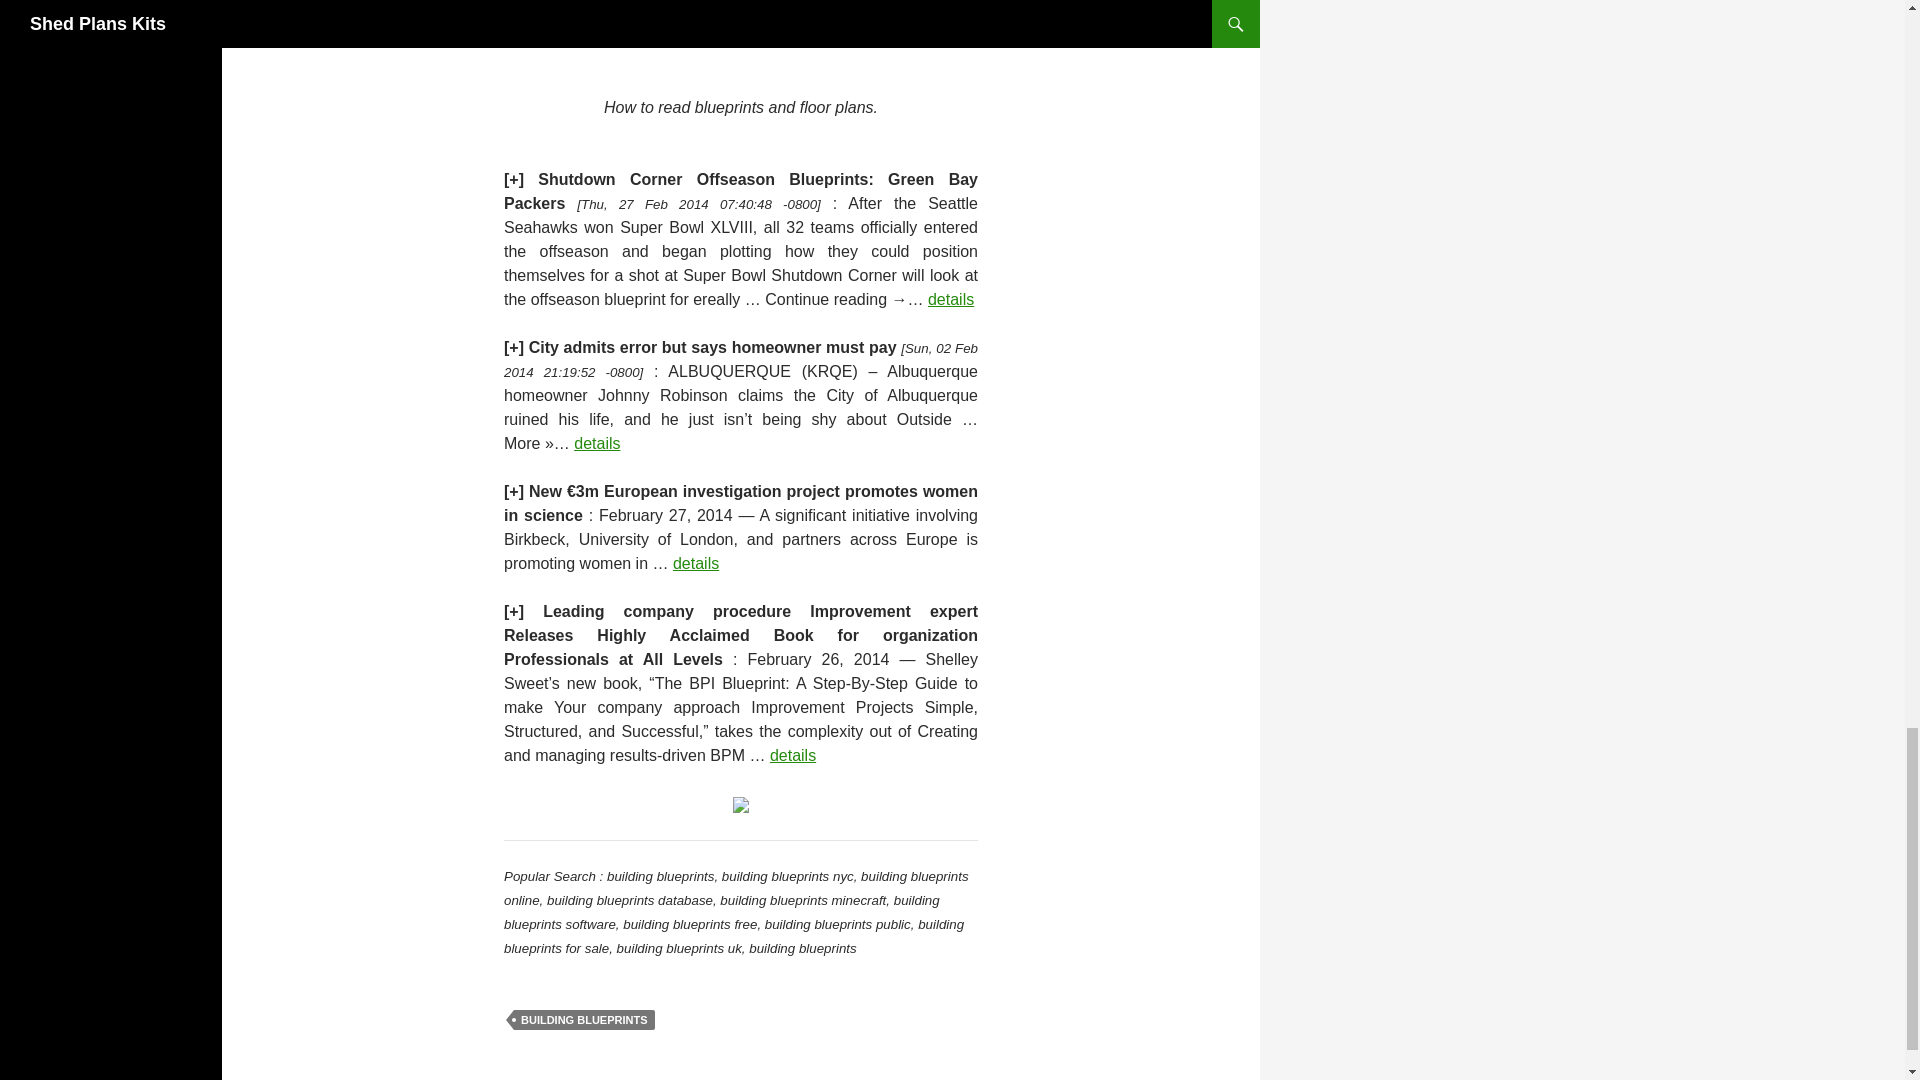  Describe the element at coordinates (696, 564) in the screenshot. I see `details` at that location.